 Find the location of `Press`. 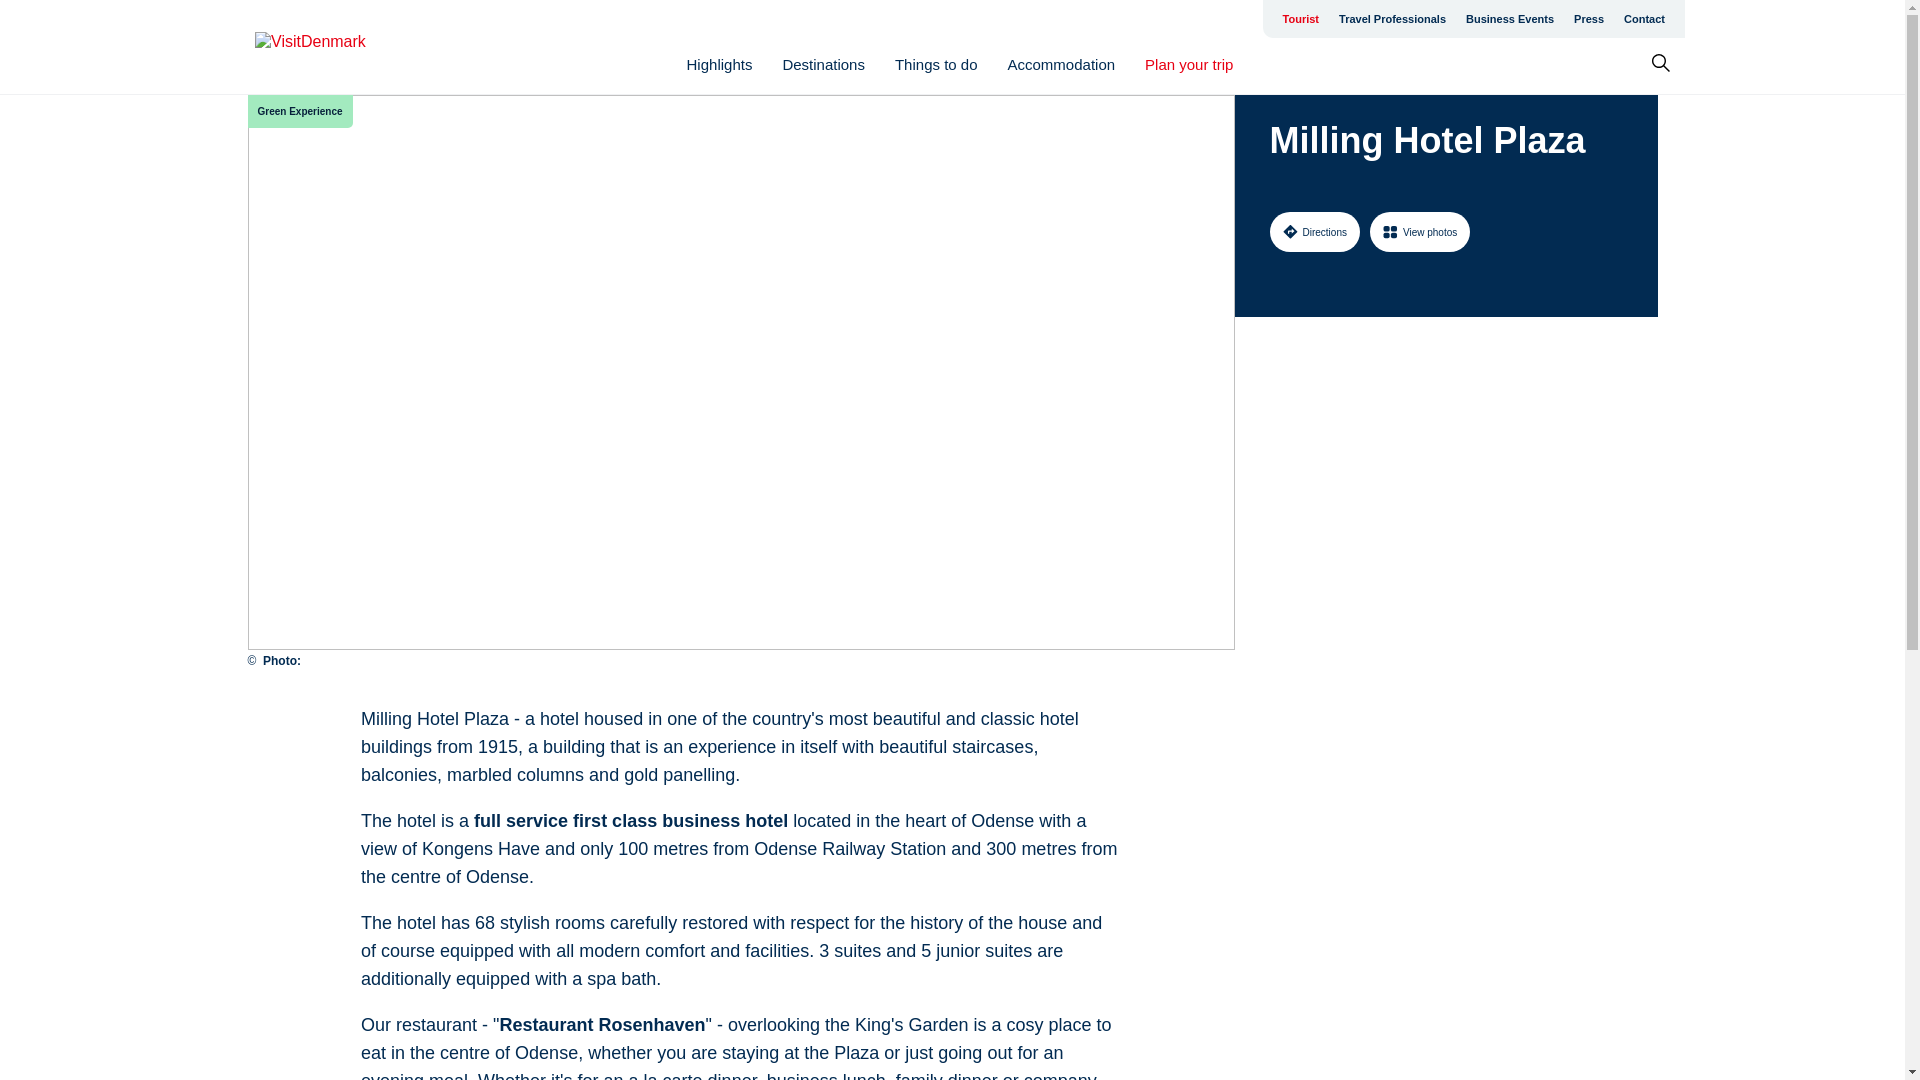

Press is located at coordinates (1589, 18).